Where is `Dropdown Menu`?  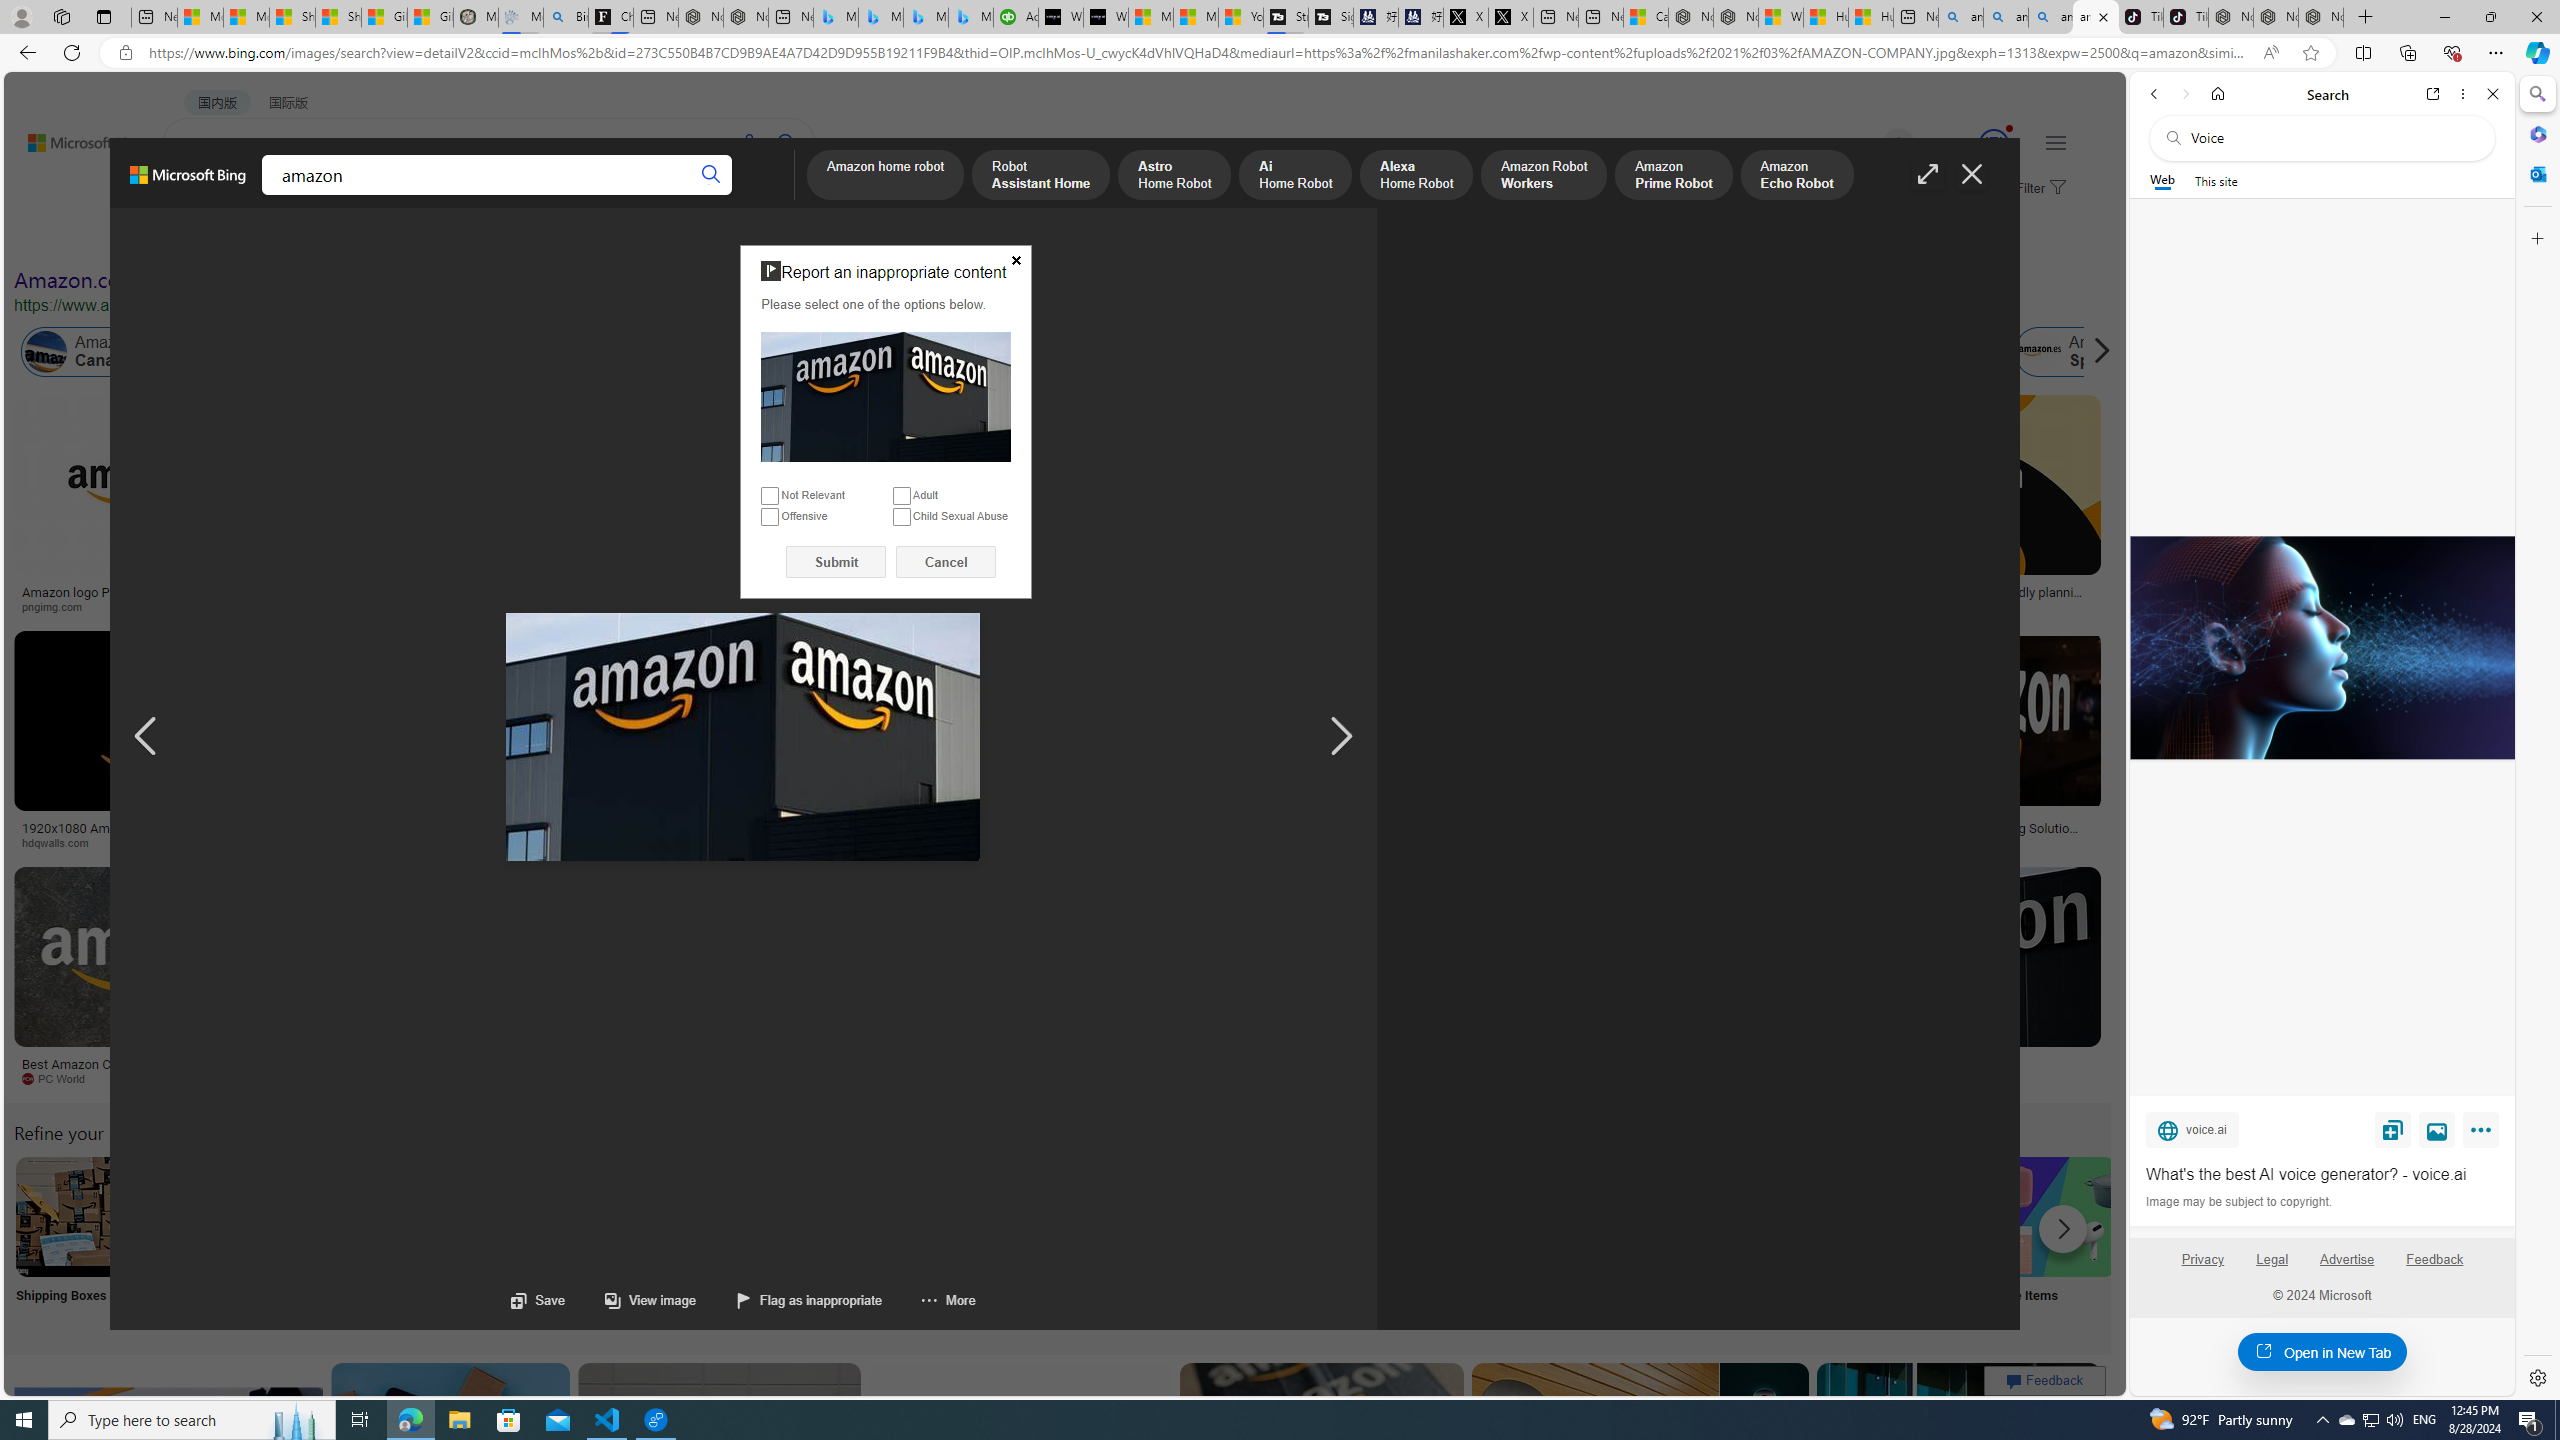 Dropdown Menu is located at coordinates (779, 196).